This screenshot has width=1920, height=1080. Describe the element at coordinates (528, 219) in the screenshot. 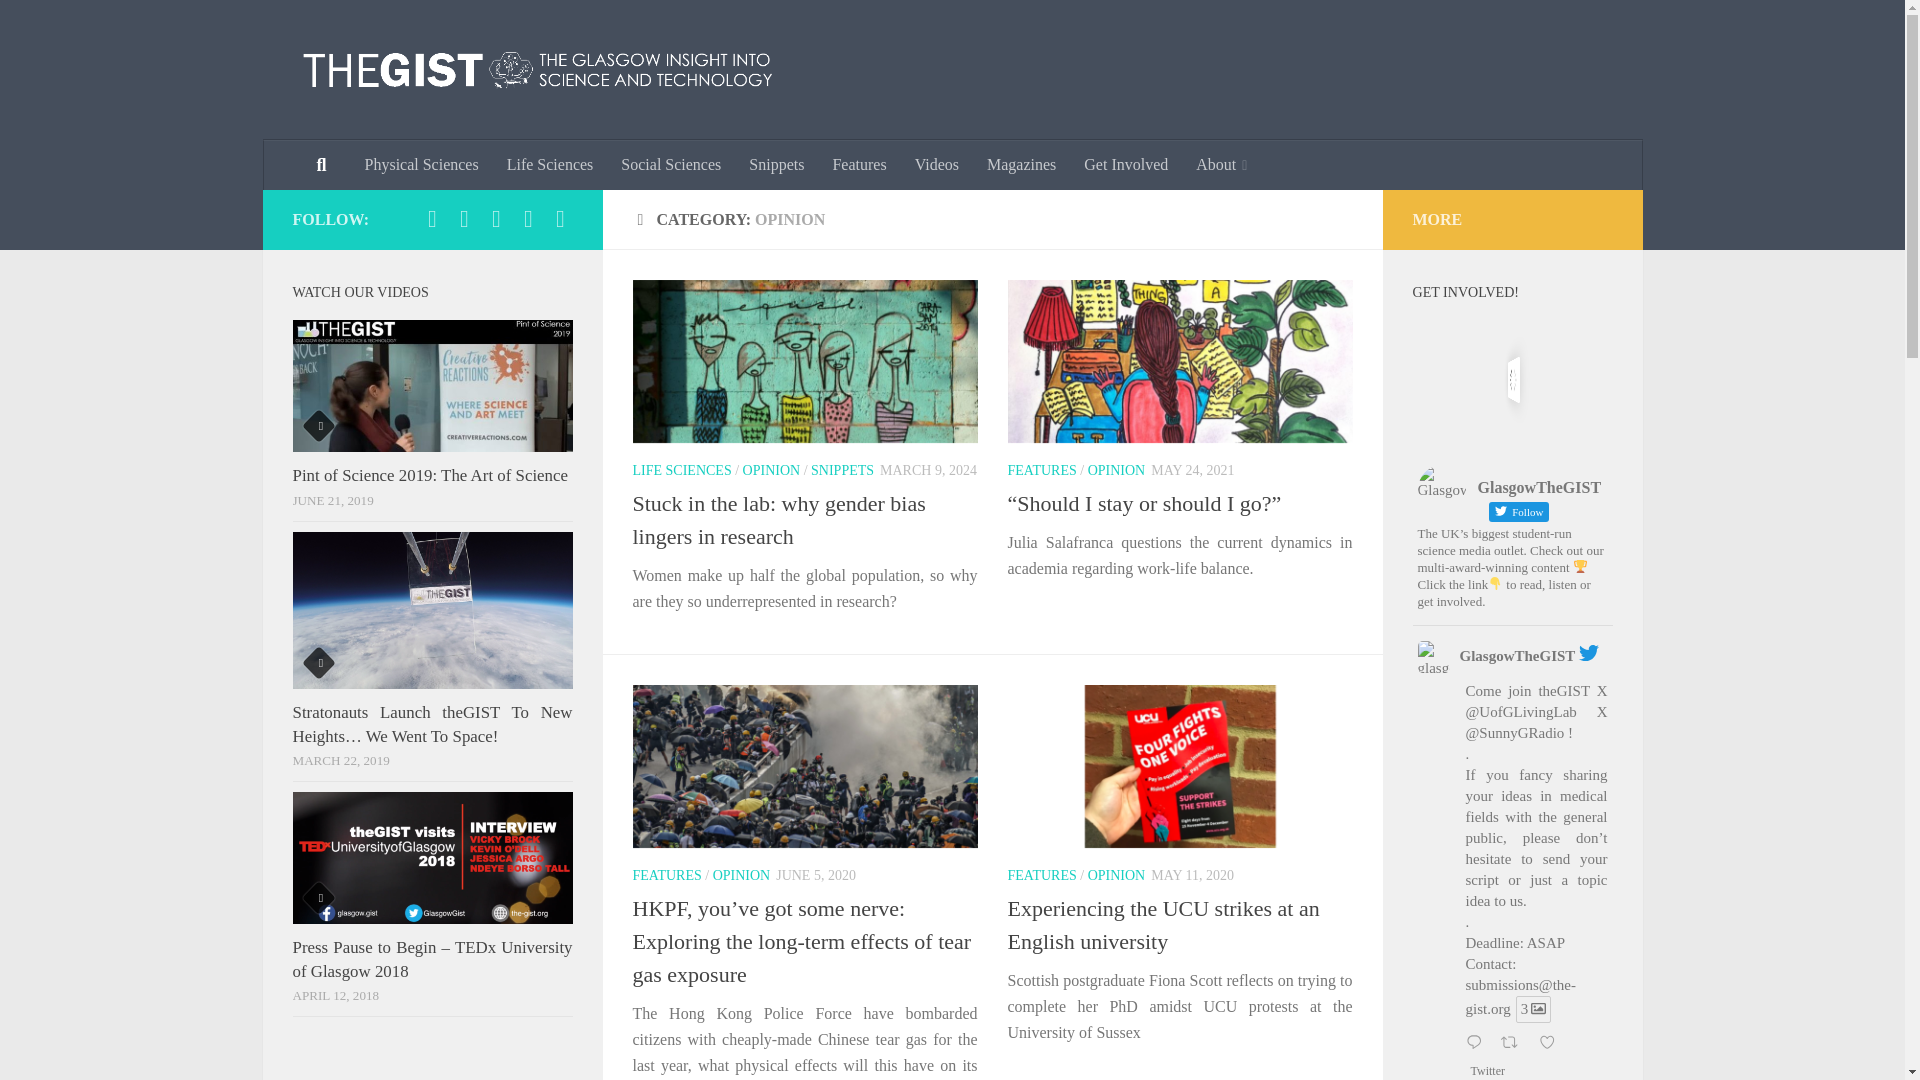

I see `Add us on Snapchat` at that location.